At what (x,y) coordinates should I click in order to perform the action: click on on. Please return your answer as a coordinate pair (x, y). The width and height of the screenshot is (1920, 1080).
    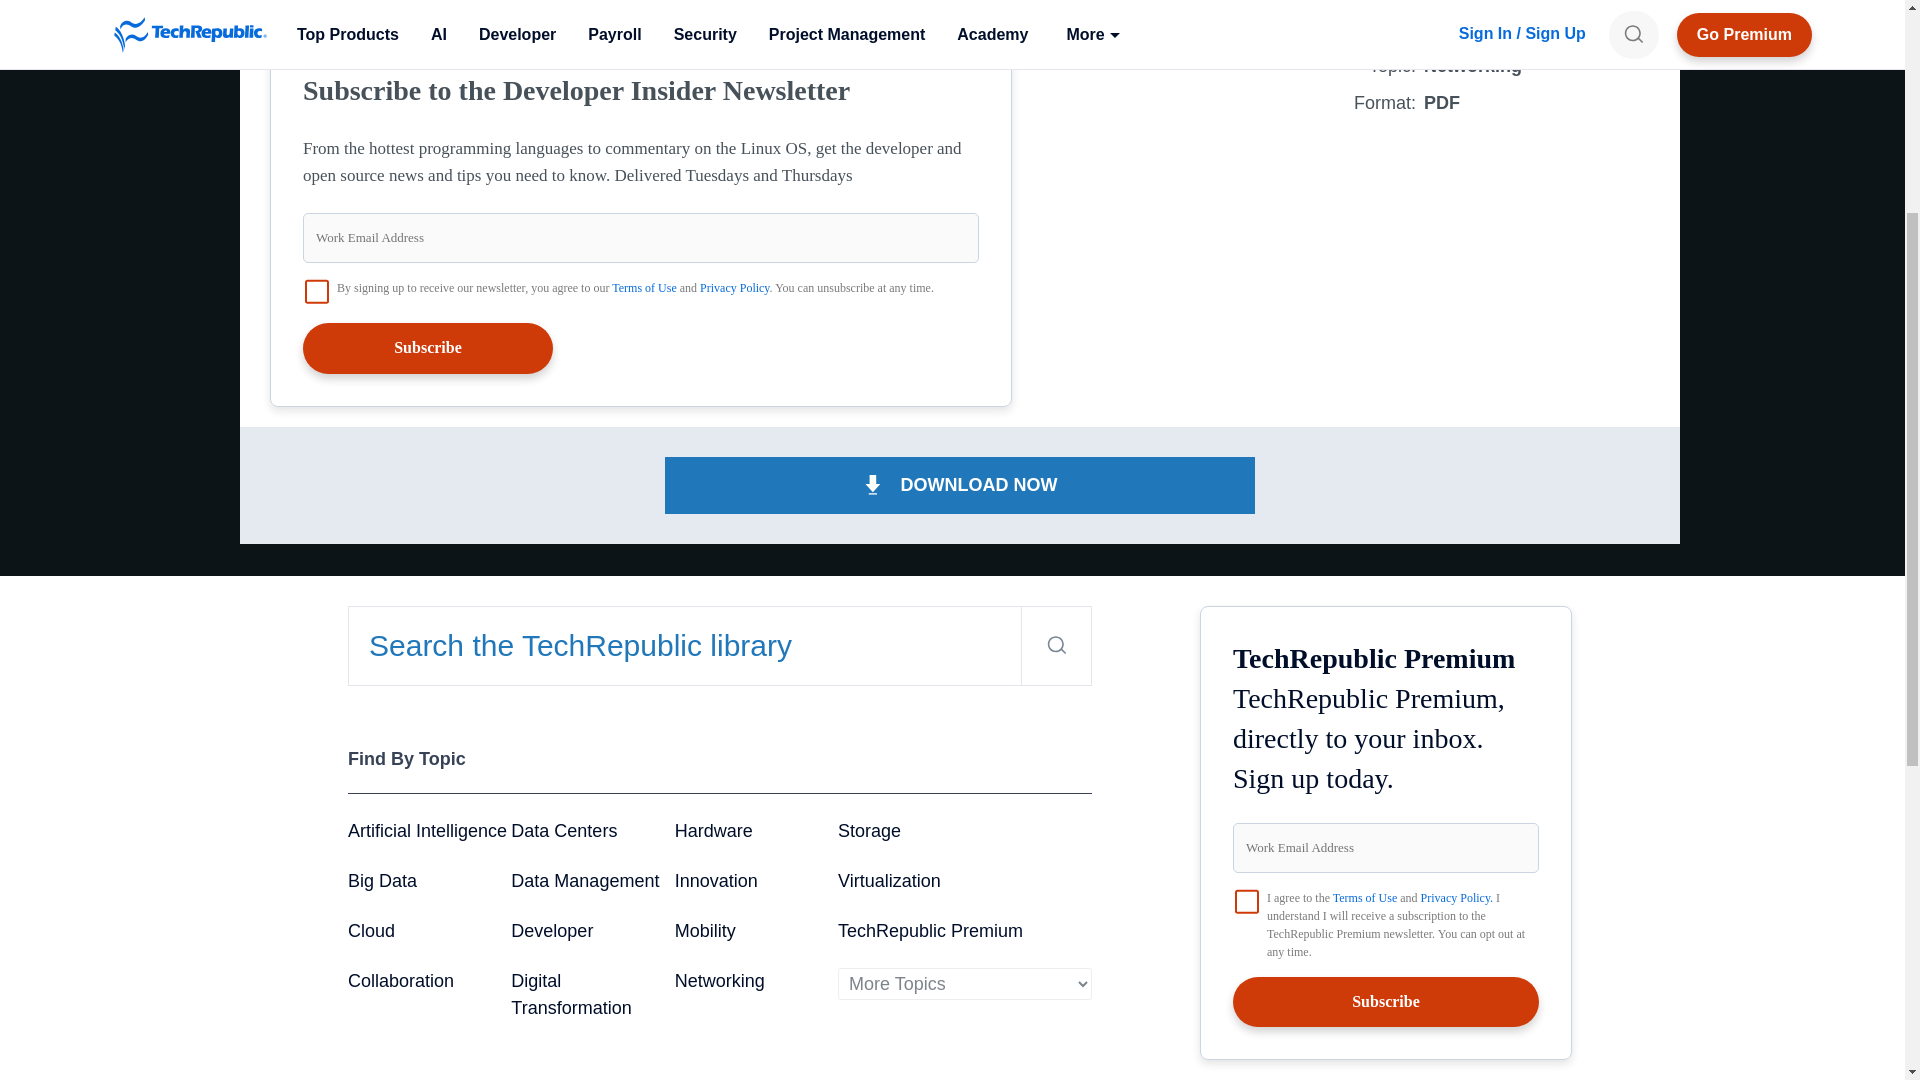
    Looking at the image, I should click on (316, 291).